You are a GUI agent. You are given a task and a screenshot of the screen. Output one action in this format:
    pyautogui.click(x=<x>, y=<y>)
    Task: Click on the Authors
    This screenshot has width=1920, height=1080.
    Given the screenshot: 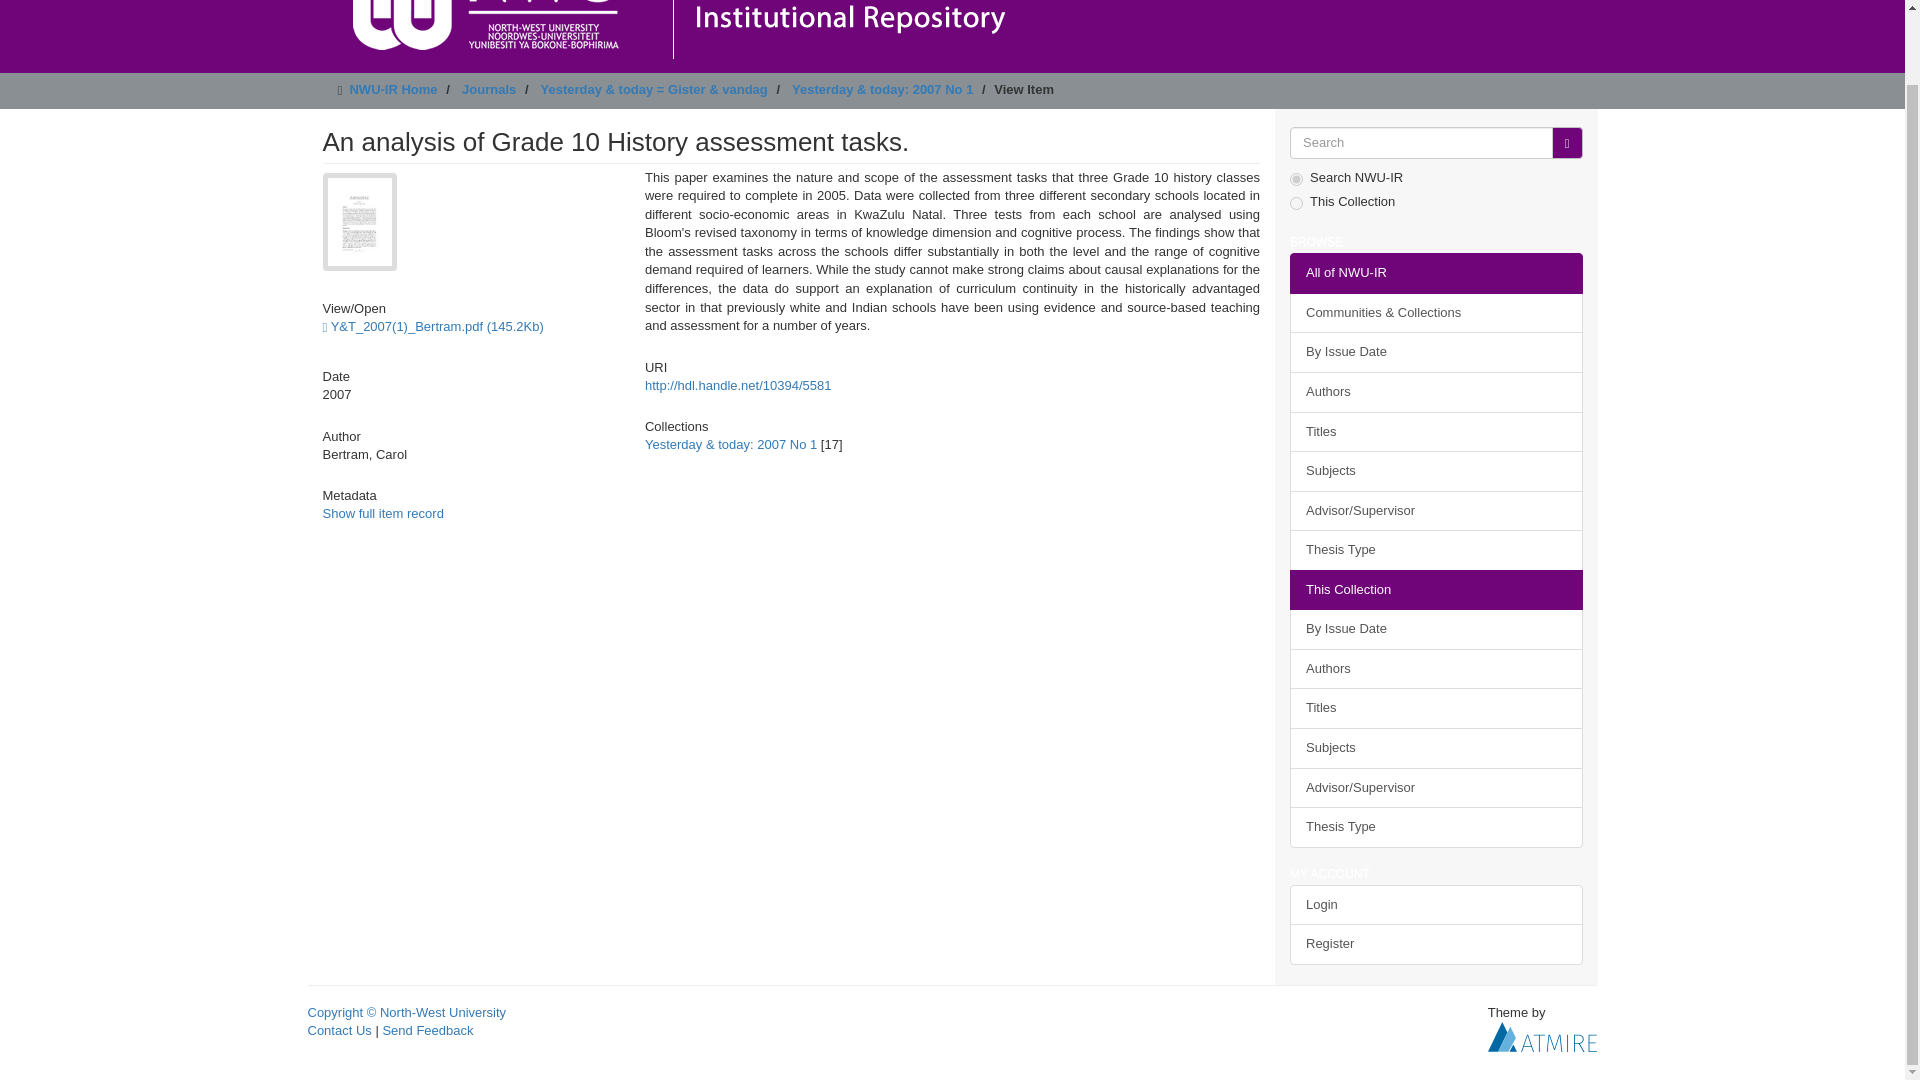 What is the action you would take?
    pyautogui.click(x=1436, y=670)
    